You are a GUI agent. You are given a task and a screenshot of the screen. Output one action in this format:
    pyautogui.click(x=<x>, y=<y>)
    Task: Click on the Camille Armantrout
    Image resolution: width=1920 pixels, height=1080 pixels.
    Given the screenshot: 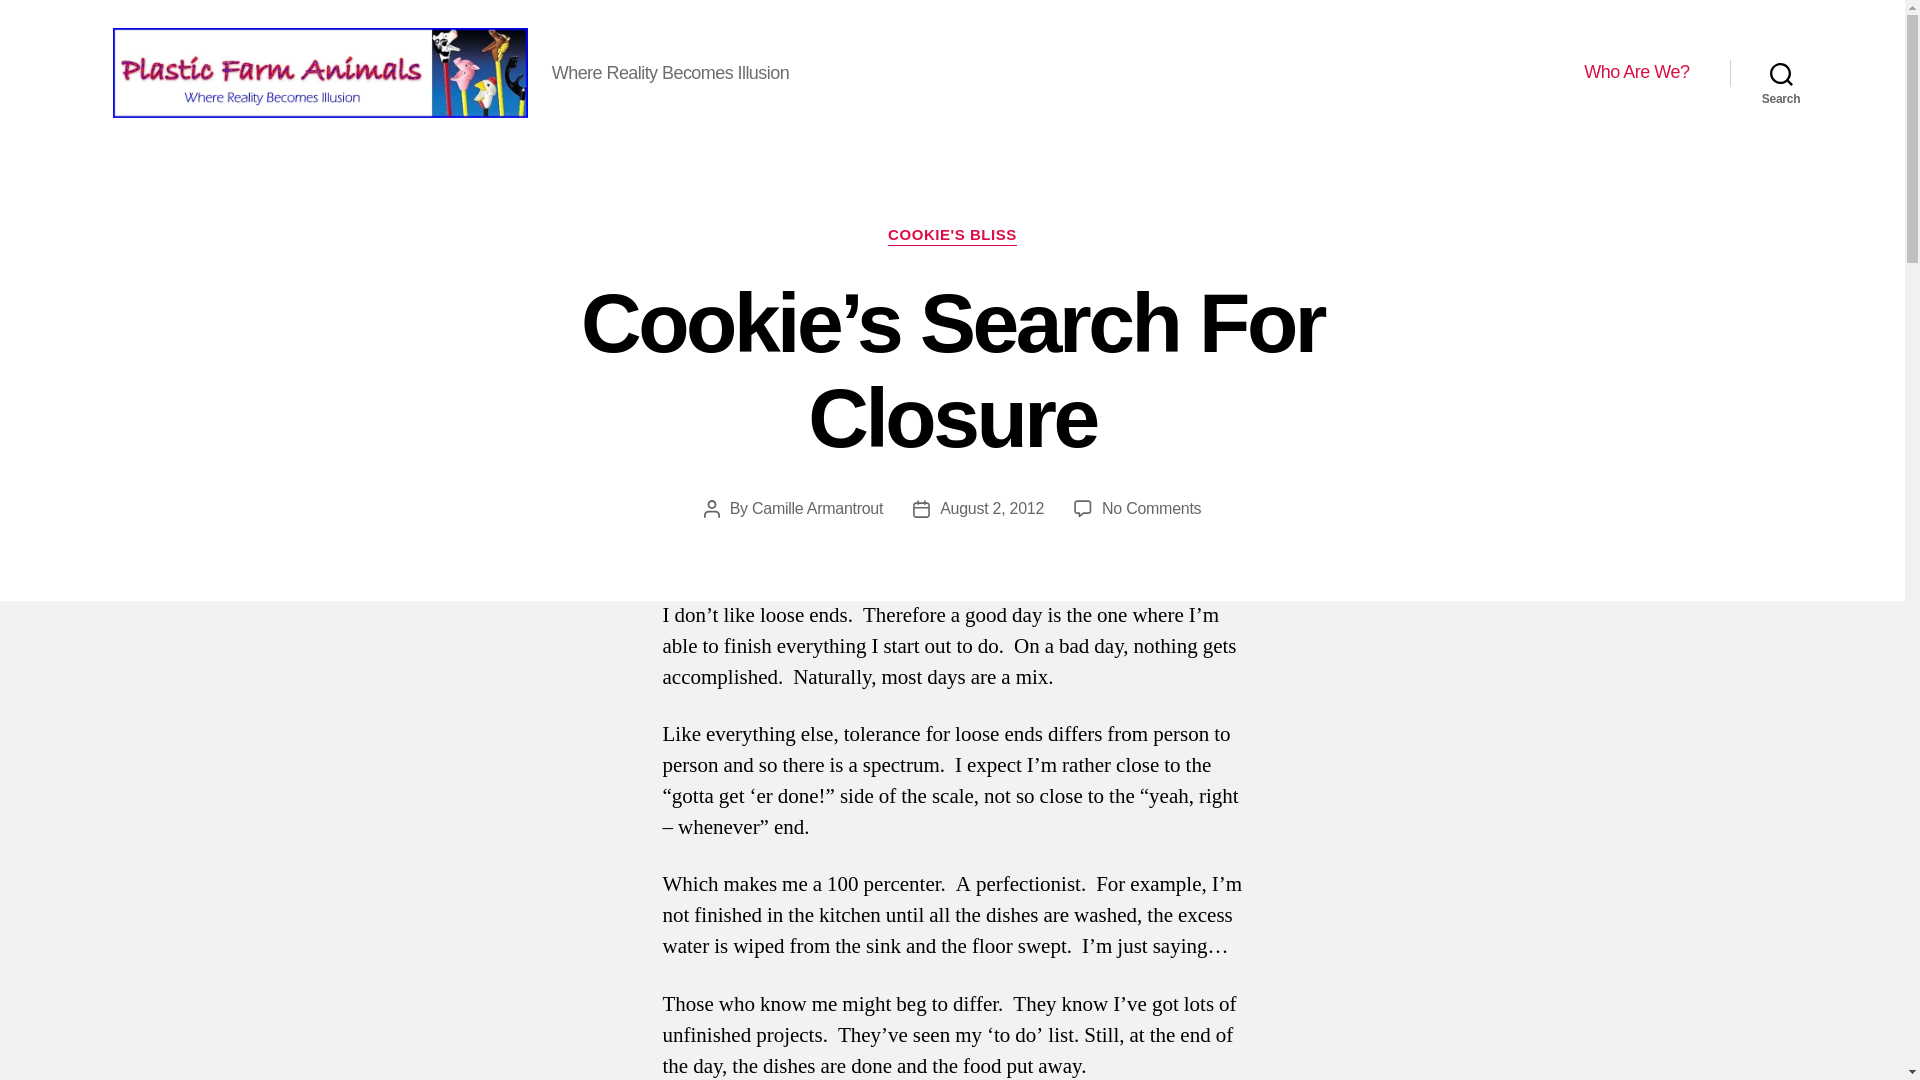 What is the action you would take?
    pyautogui.click(x=818, y=508)
    